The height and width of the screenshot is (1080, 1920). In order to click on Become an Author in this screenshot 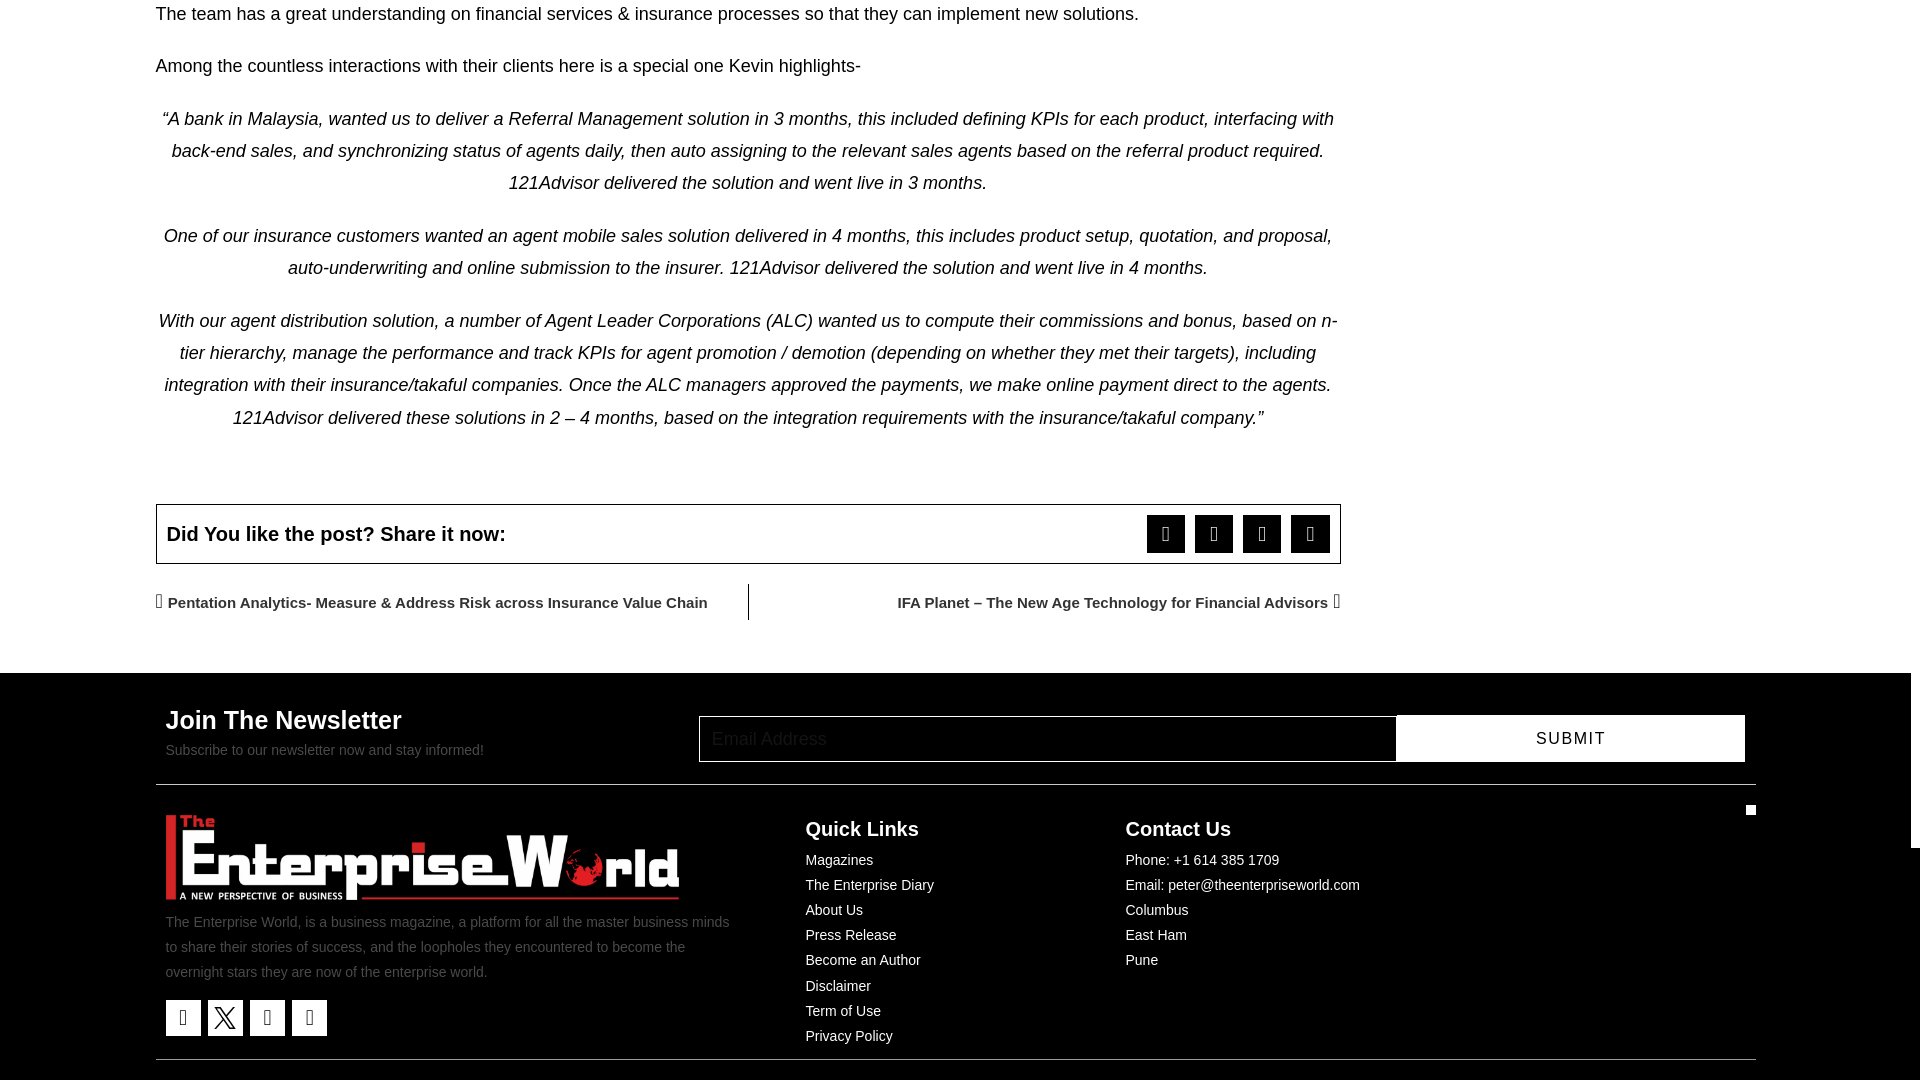, I will do `click(864, 960)`.